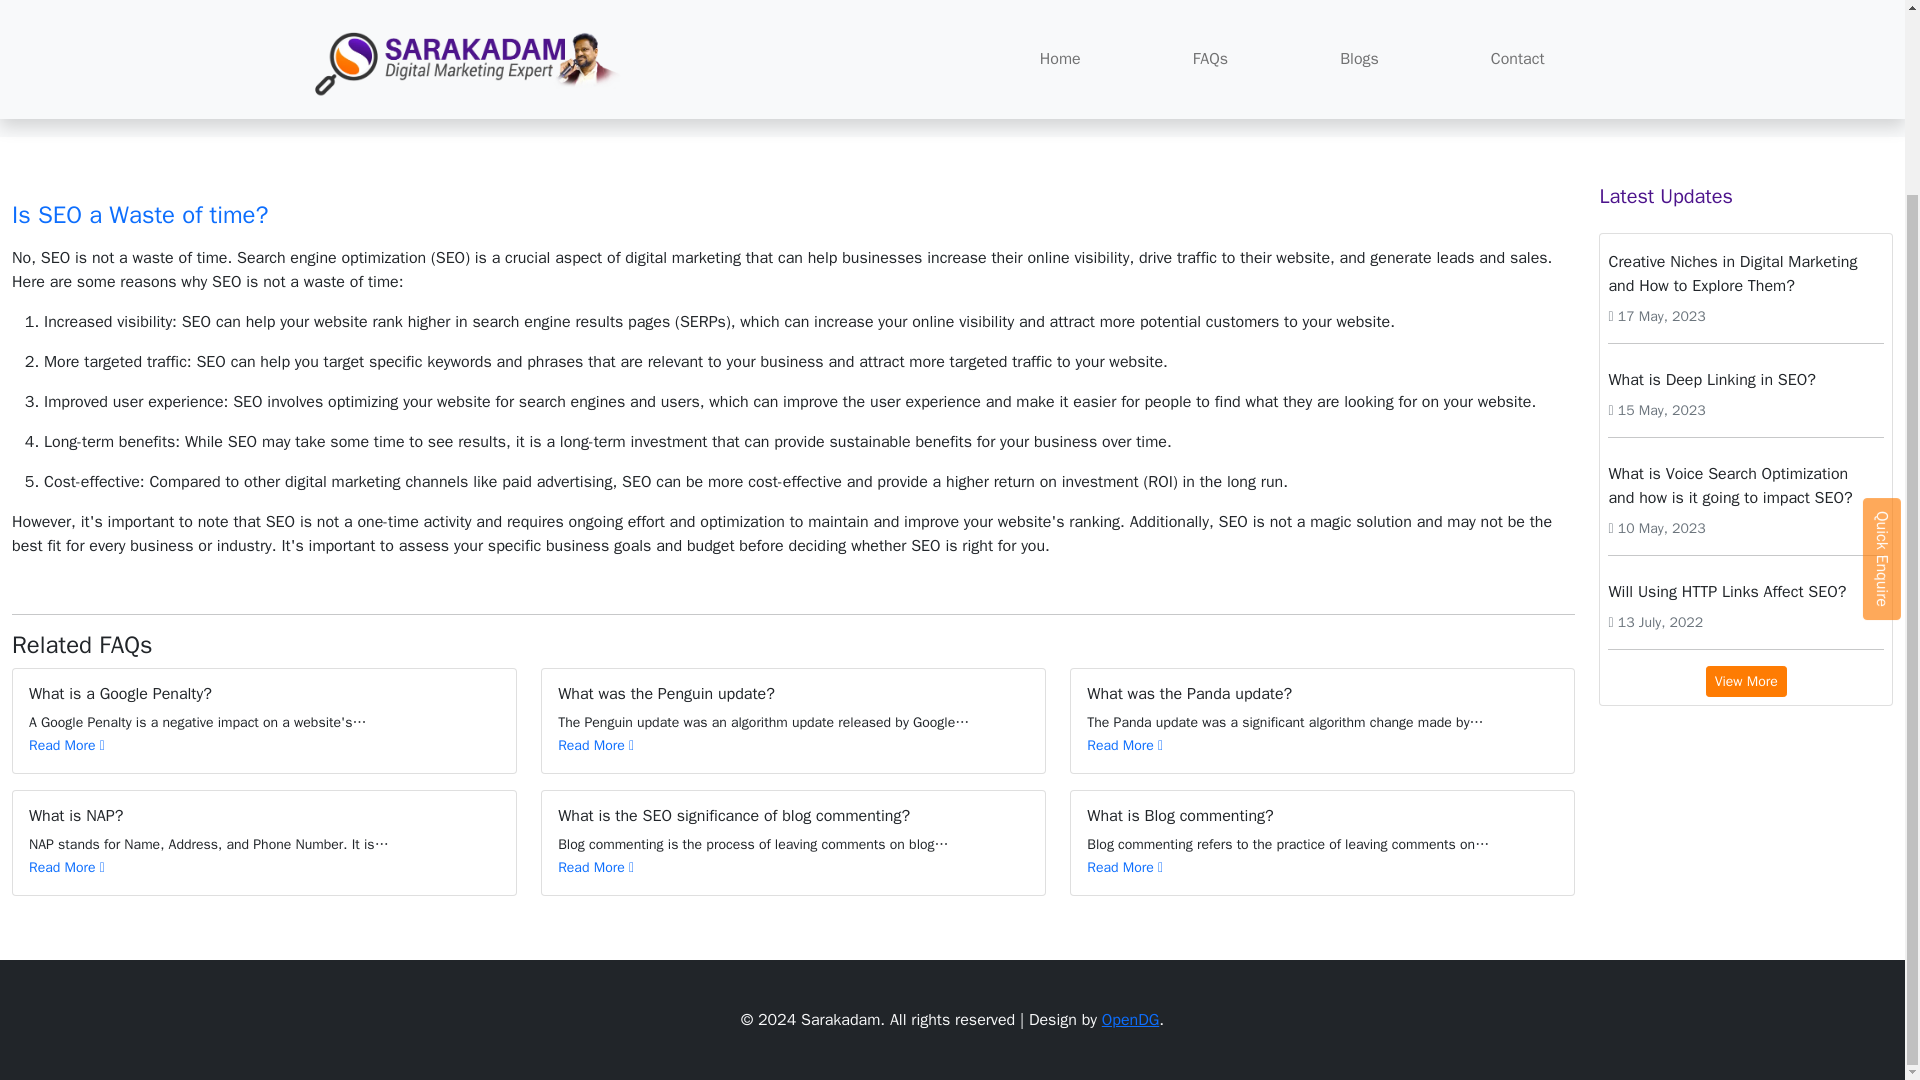 The width and height of the screenshot is (1920, 1080). Describe the element at coordinates (1130, 1020) in the screenshot. I see `OpenDG` at that location.